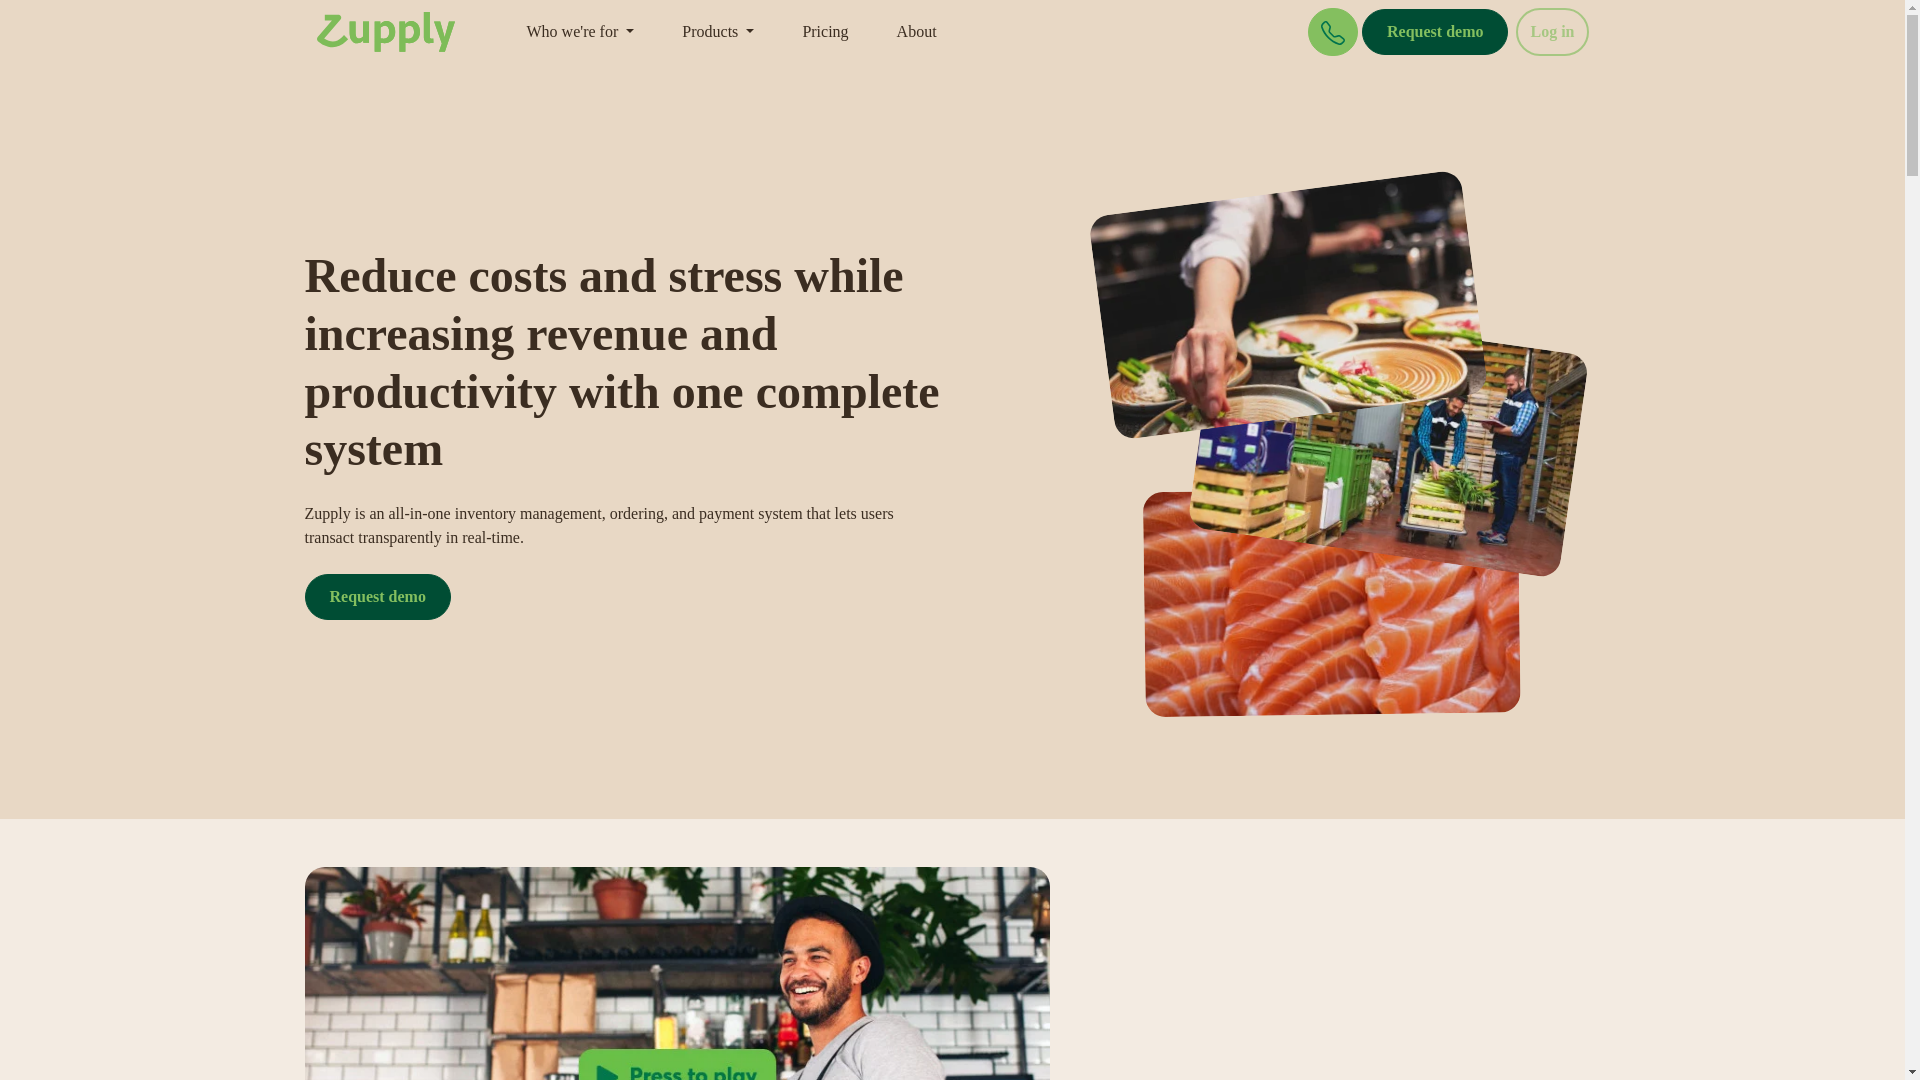 The image size is (1920, 1080). What do you see at coordinates (1434, 32) in the screenshot?
I see `Request demo` at bounding box center [1434, 32].